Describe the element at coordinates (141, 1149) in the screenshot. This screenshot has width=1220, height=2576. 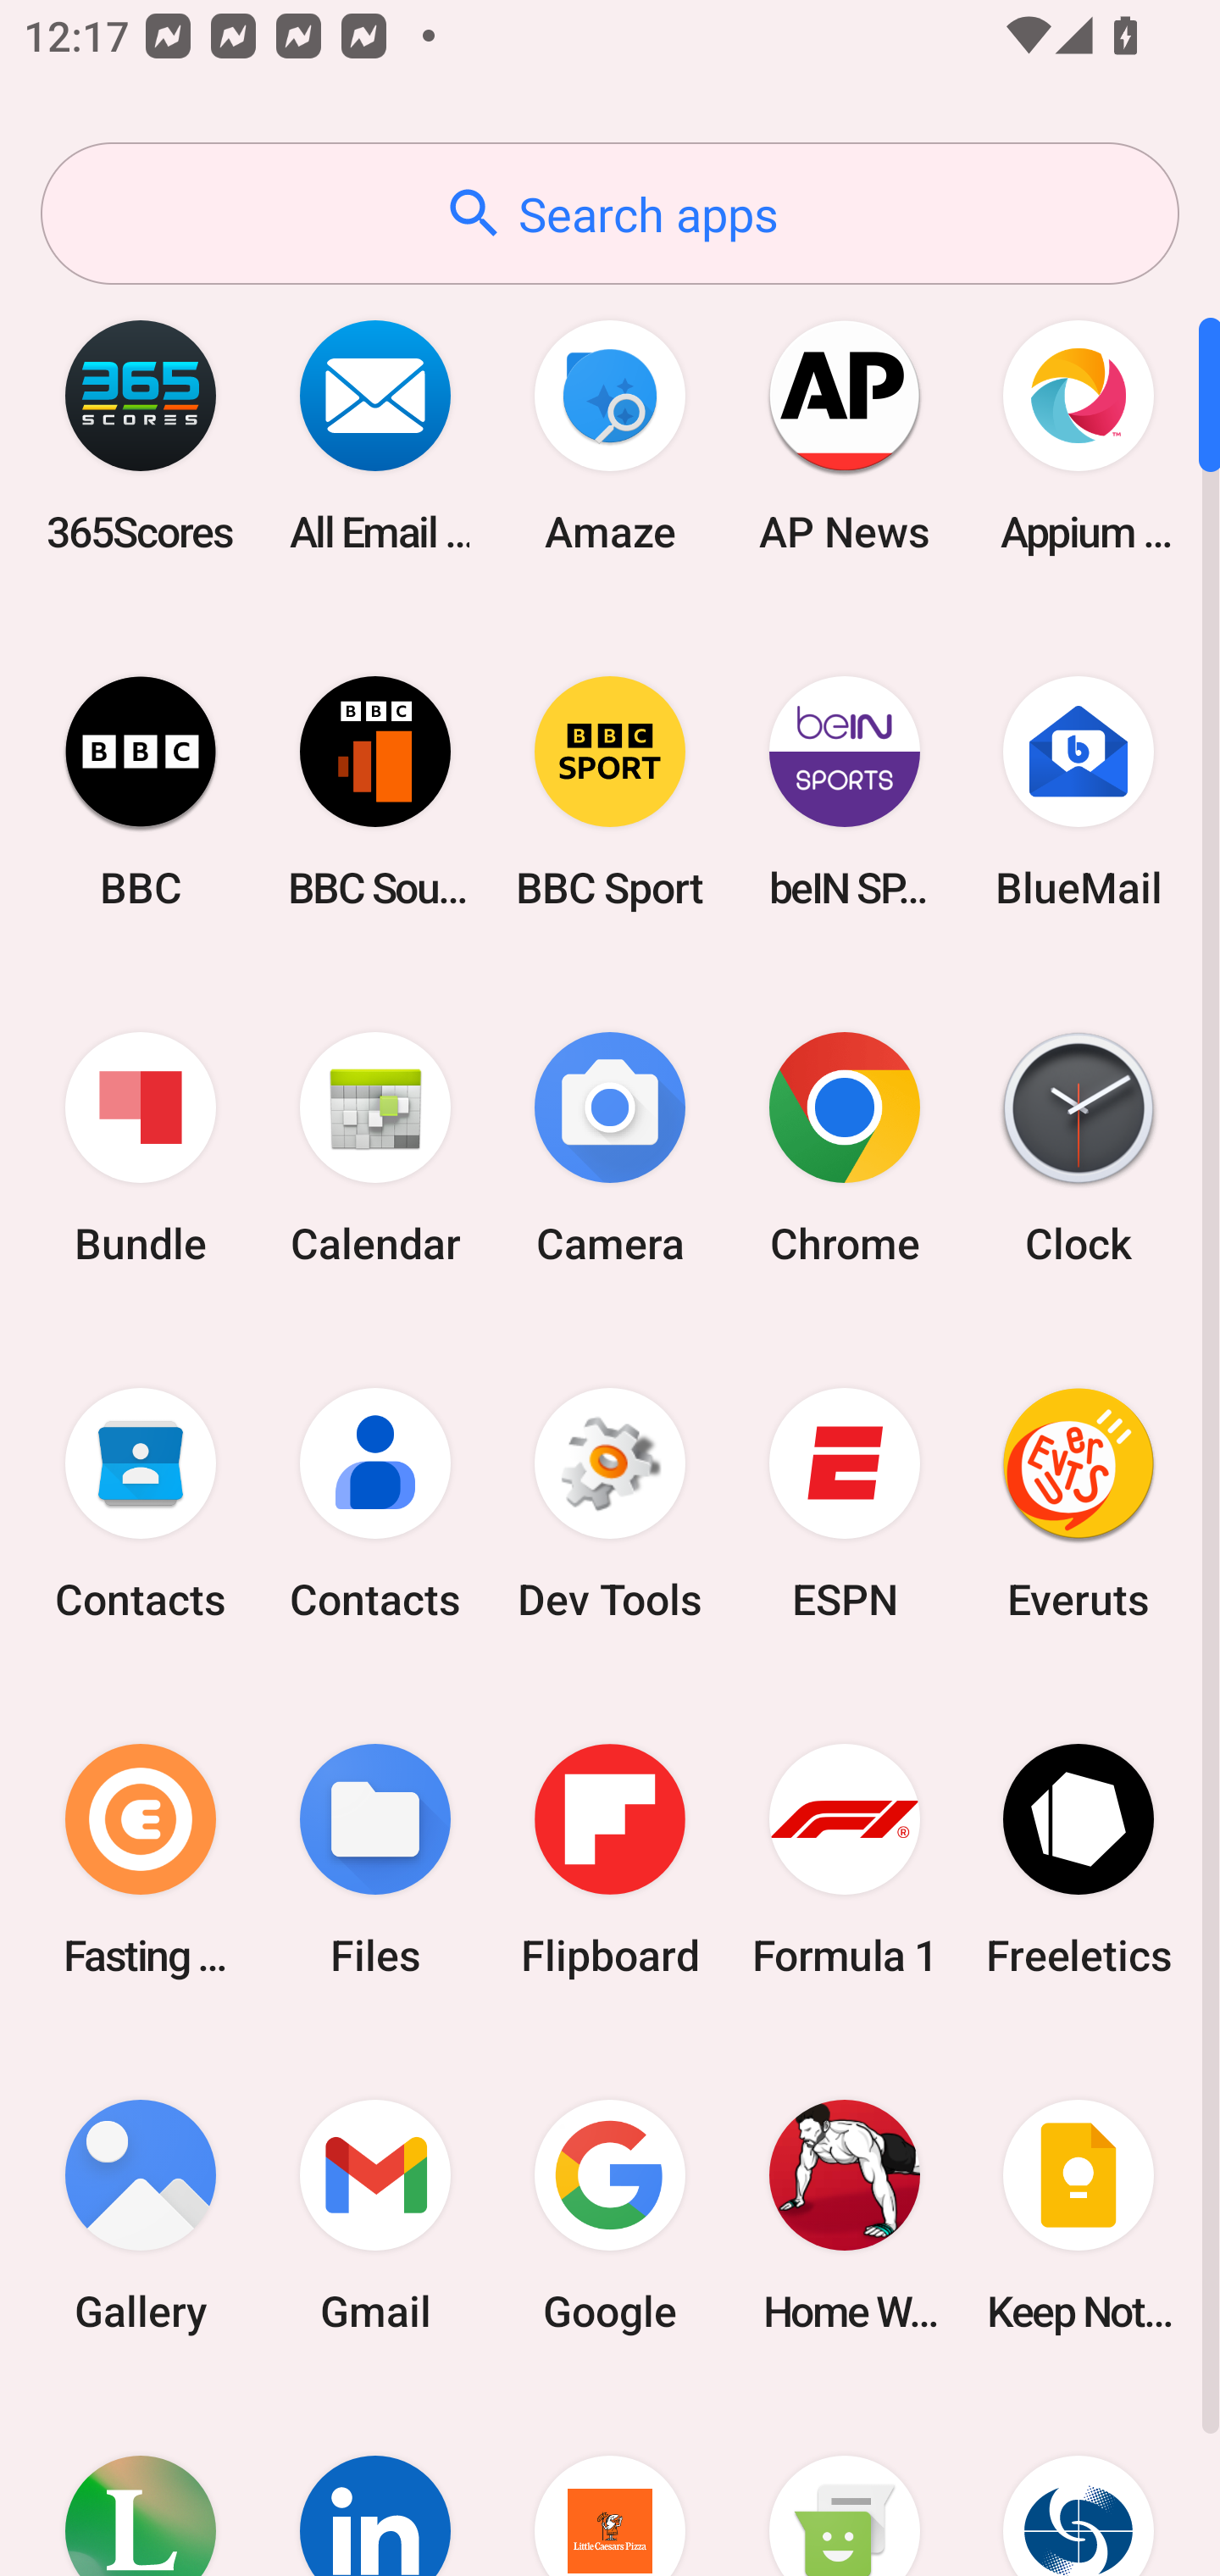
I see `Bundle` at that location.